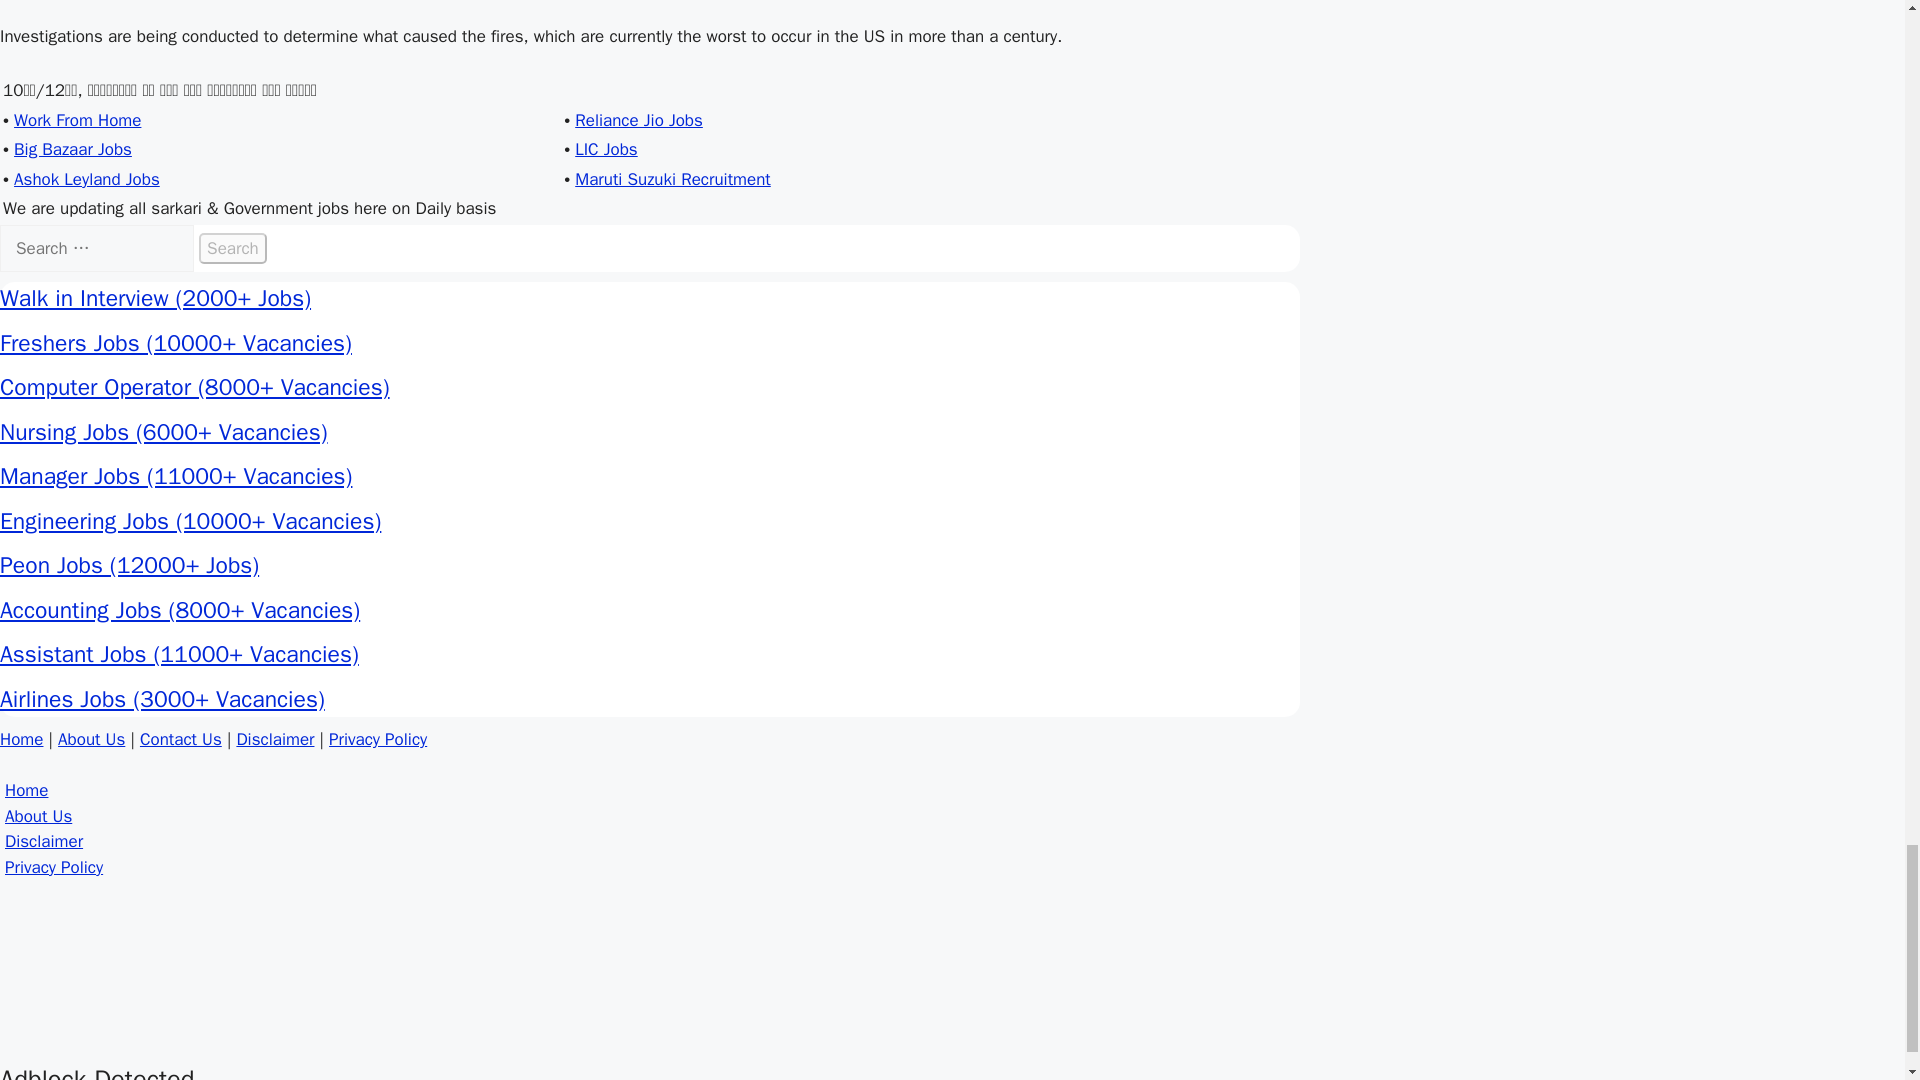 The height and width of the screenshot is (1080, 1920). Describe the element at coordinates (72, 149) in the screenshot. I see `Big Bazaar Jobs` at that location.